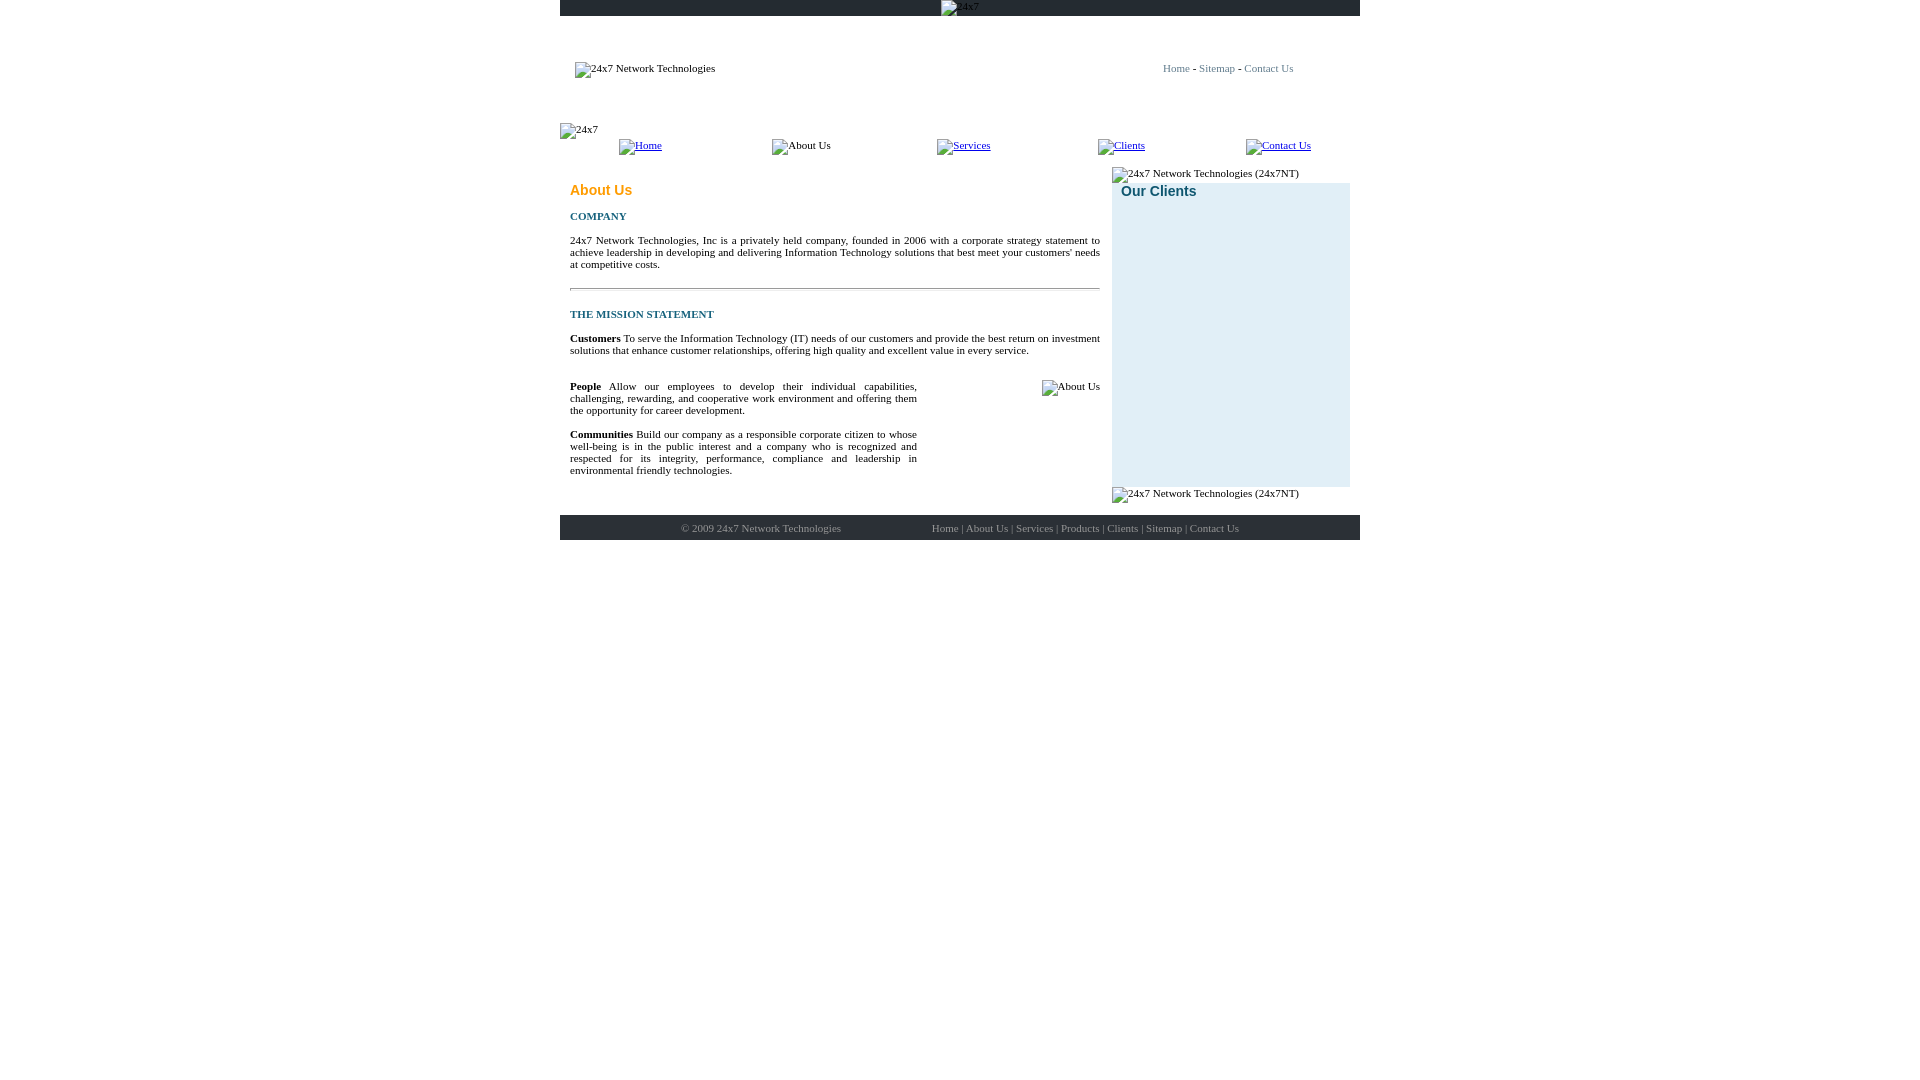 This screenshot has height=1080, width=1920. I want to click on Sitemap, so click(1217, 68).